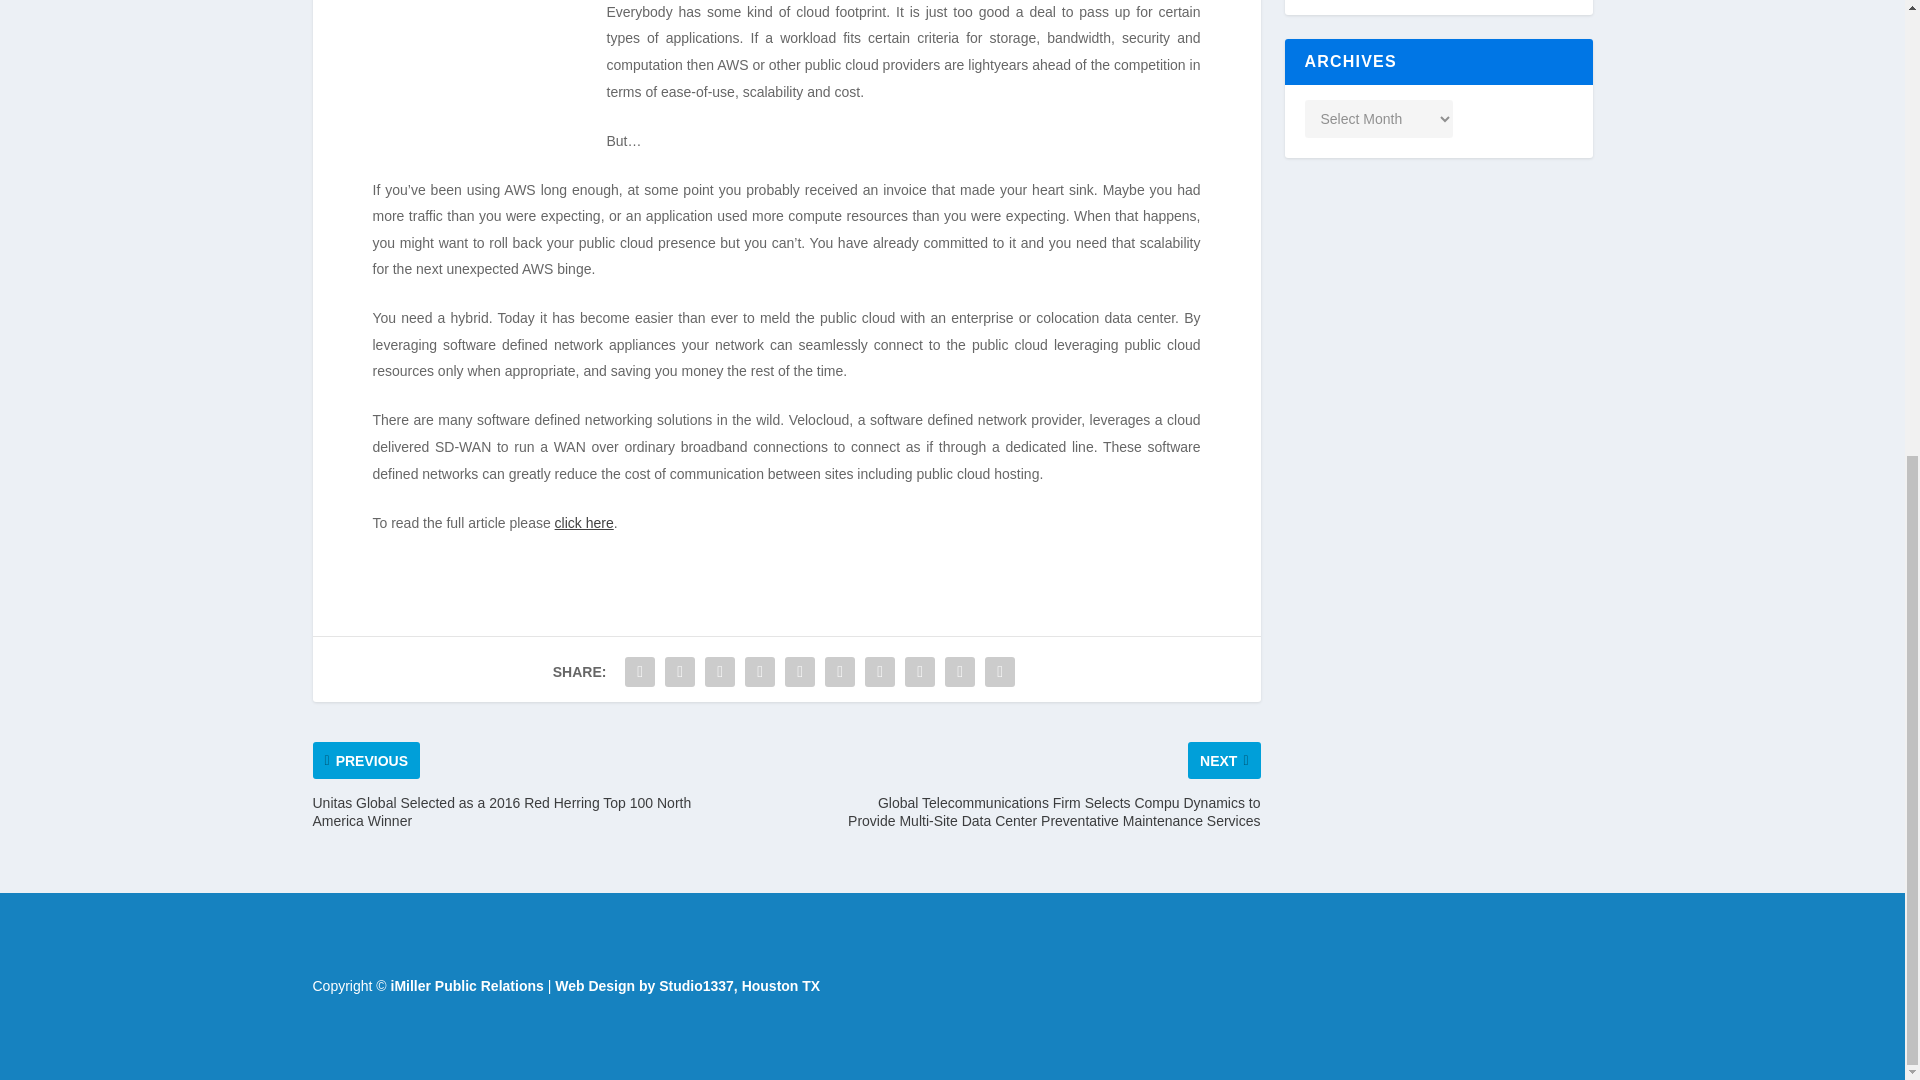  Describe the element at coordinates (759, 672) in the screenshot. I see `Share "Integrating Colo with the Cloud" via Tumblr` at that location.